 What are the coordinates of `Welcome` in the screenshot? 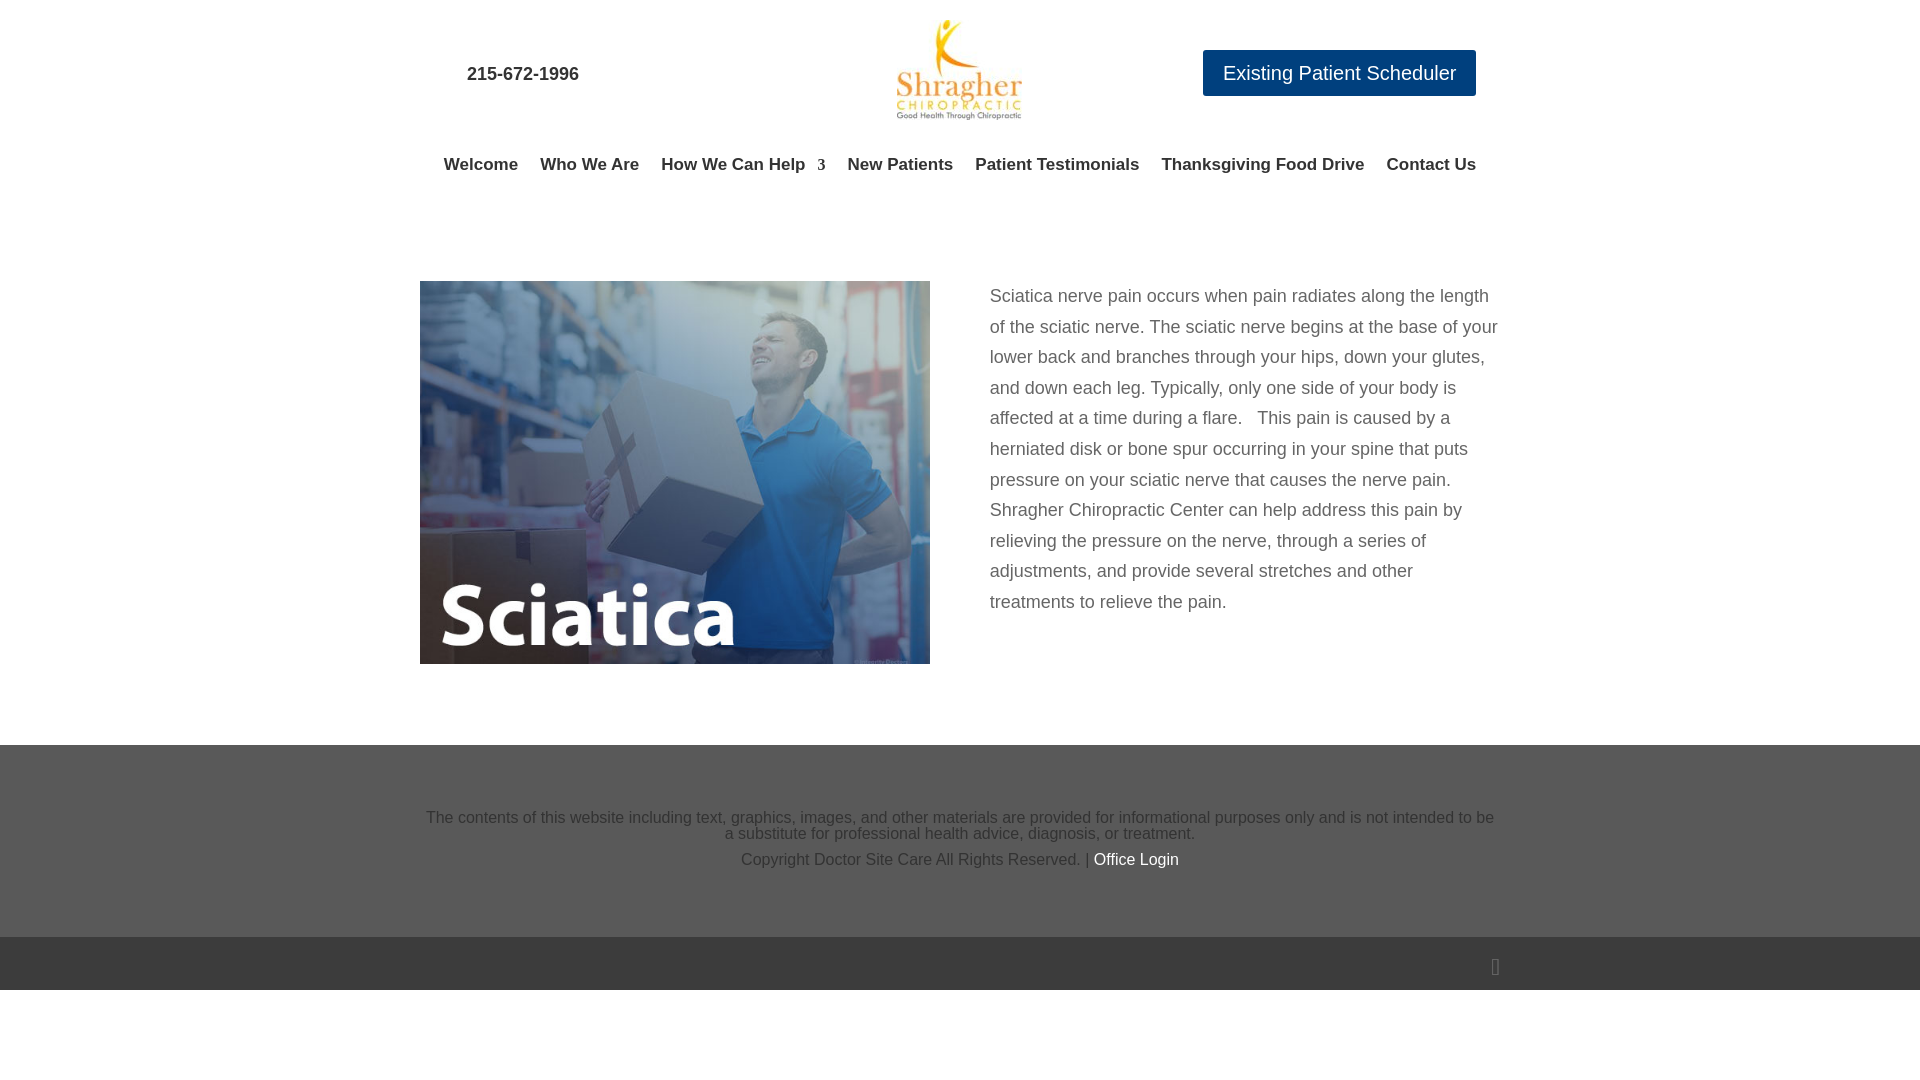 It's located at (480, 168).